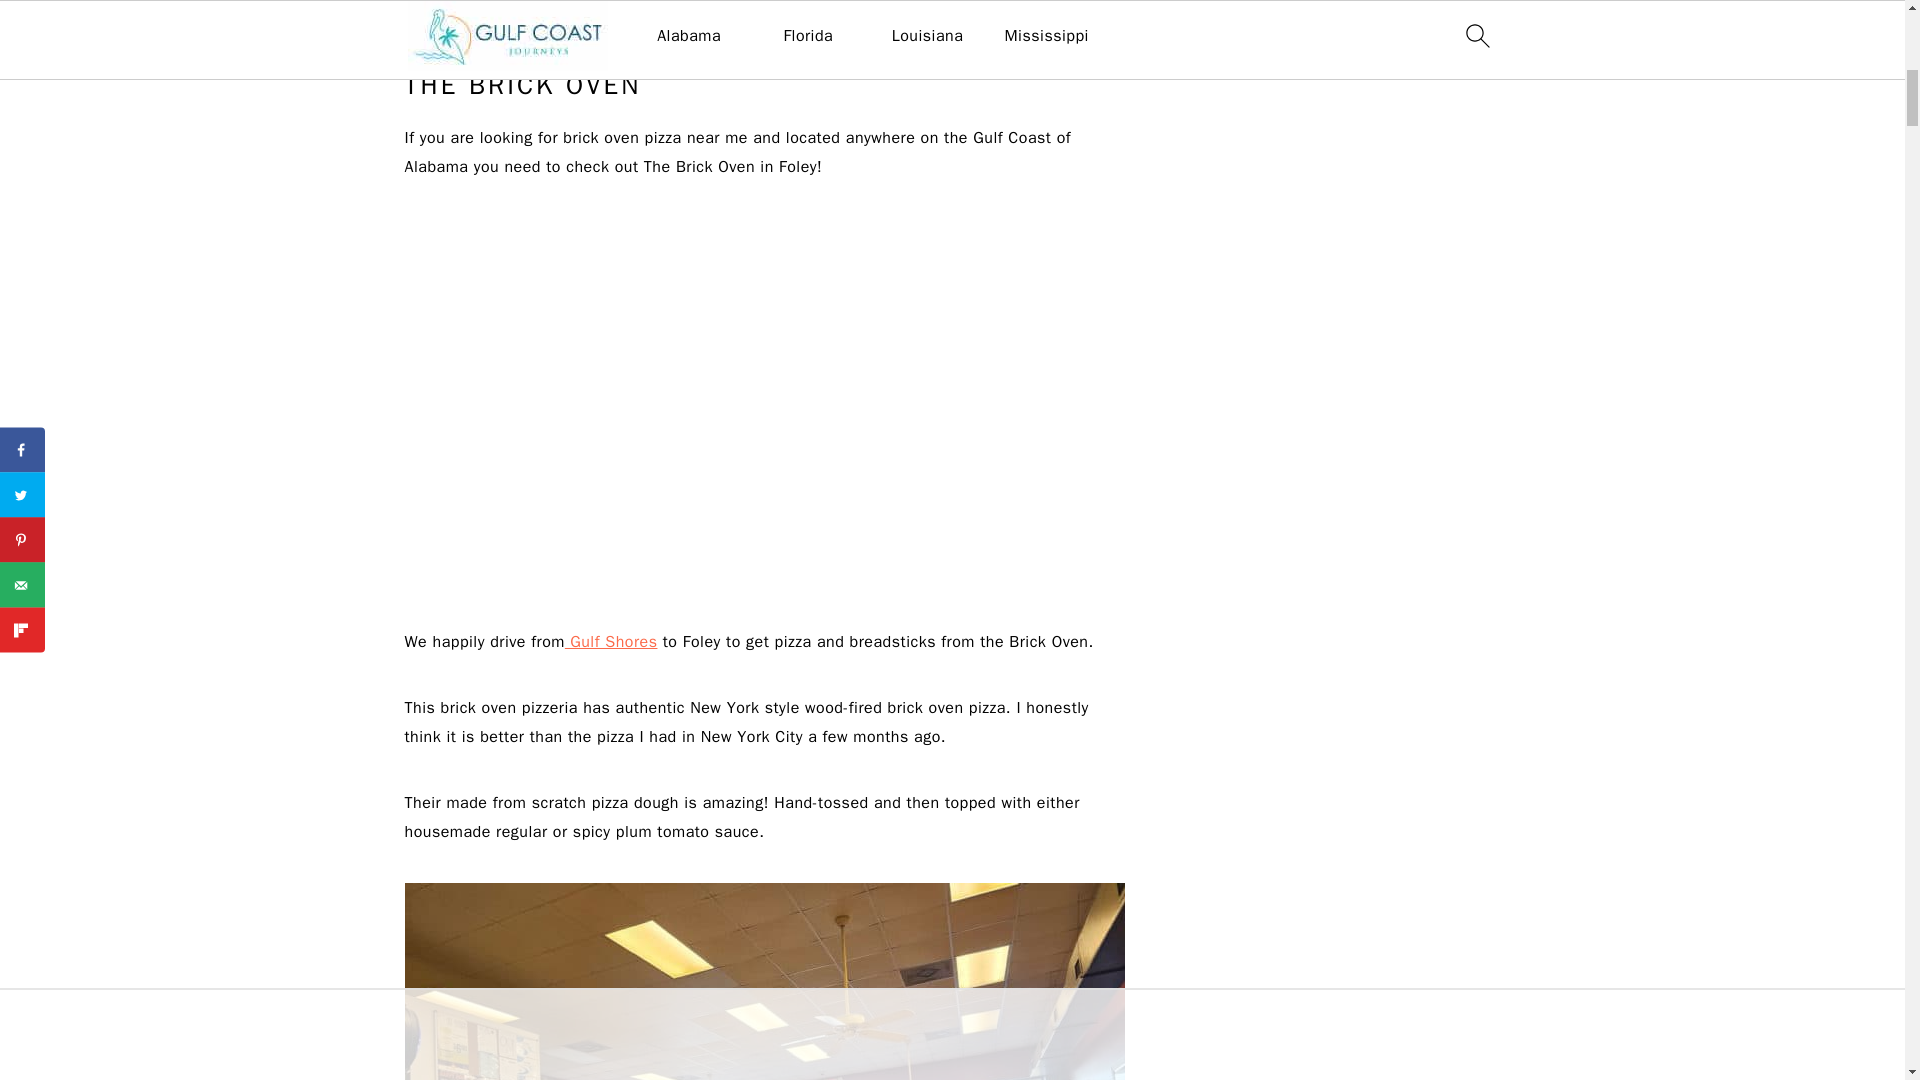 This screenshot has height=1080, width=1920. What do you see at coordinates (611, 642) in the screenshot?
I see `Gulf Shores` at bounding box center [611, 642].